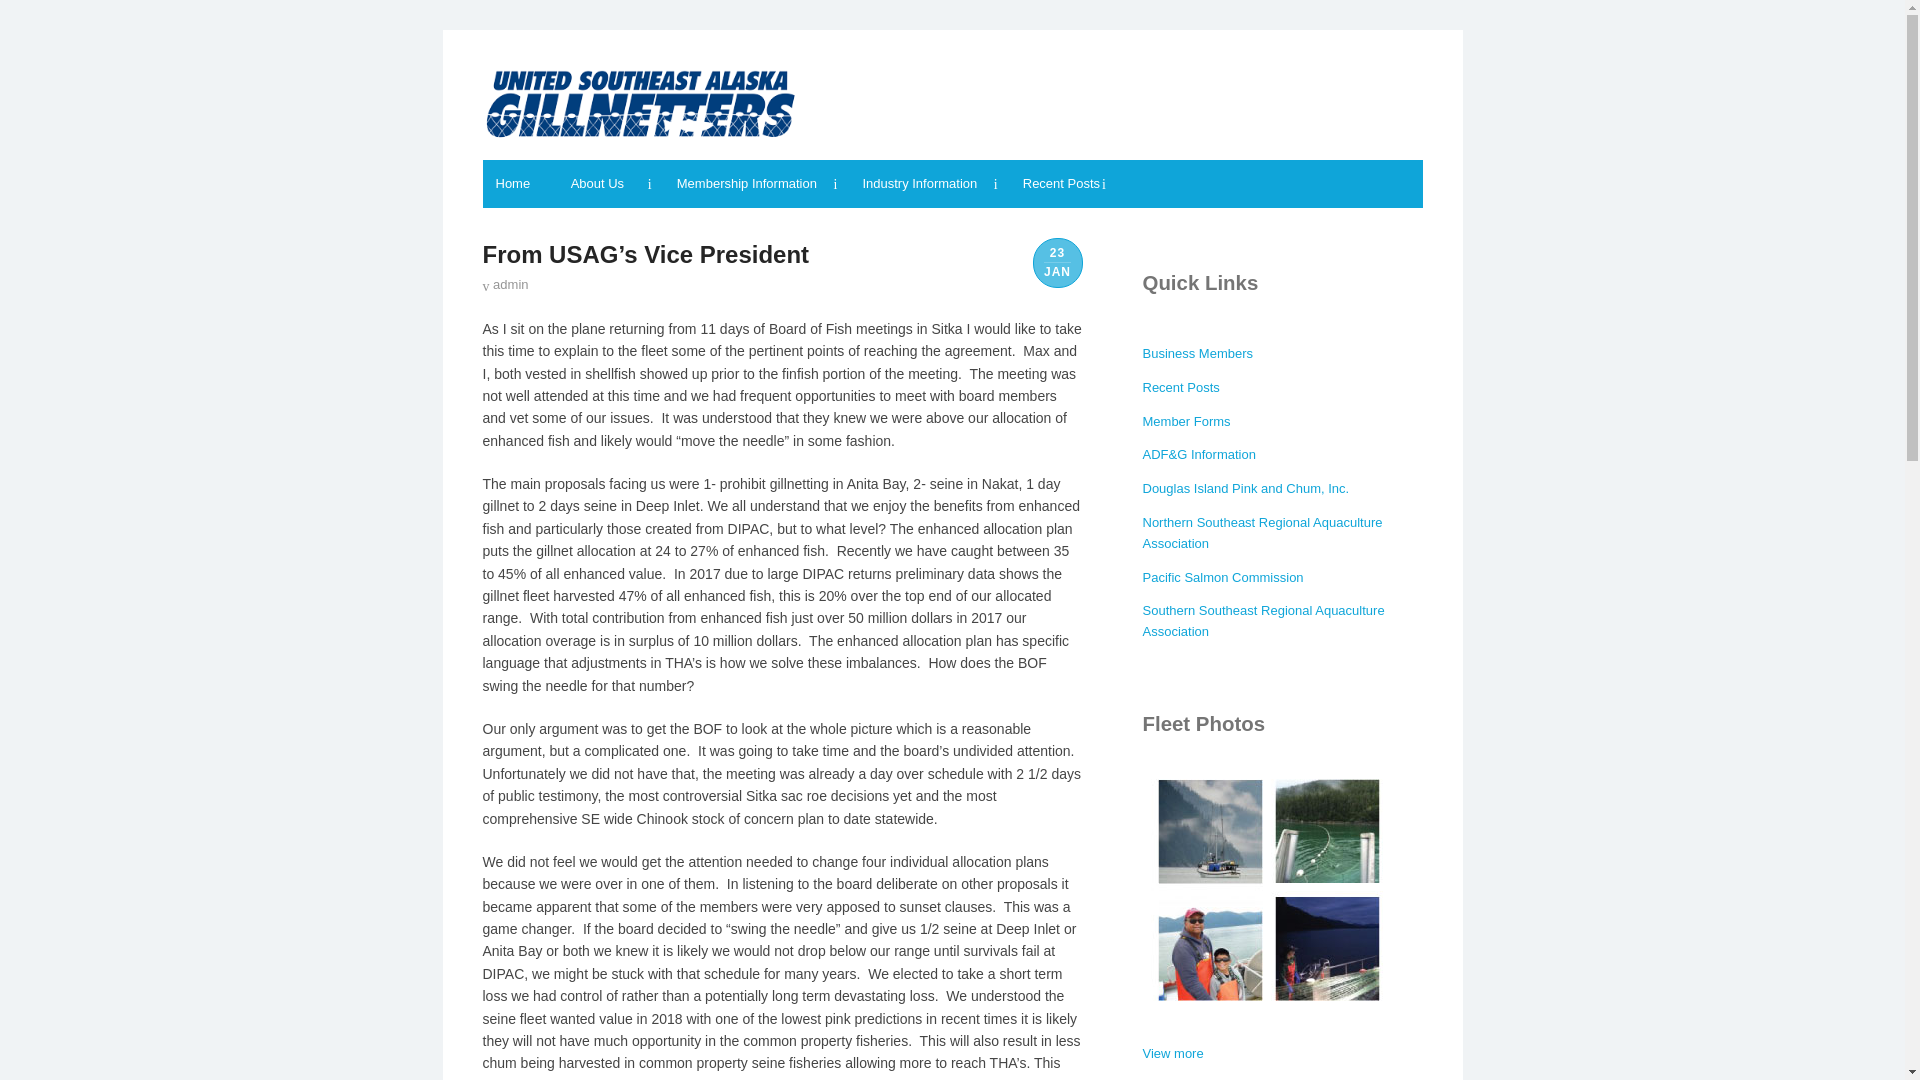 The width and height of the screenshot is (1920, 1080). I want to click on Pacific Salmon Commission, so click(1222, 578).